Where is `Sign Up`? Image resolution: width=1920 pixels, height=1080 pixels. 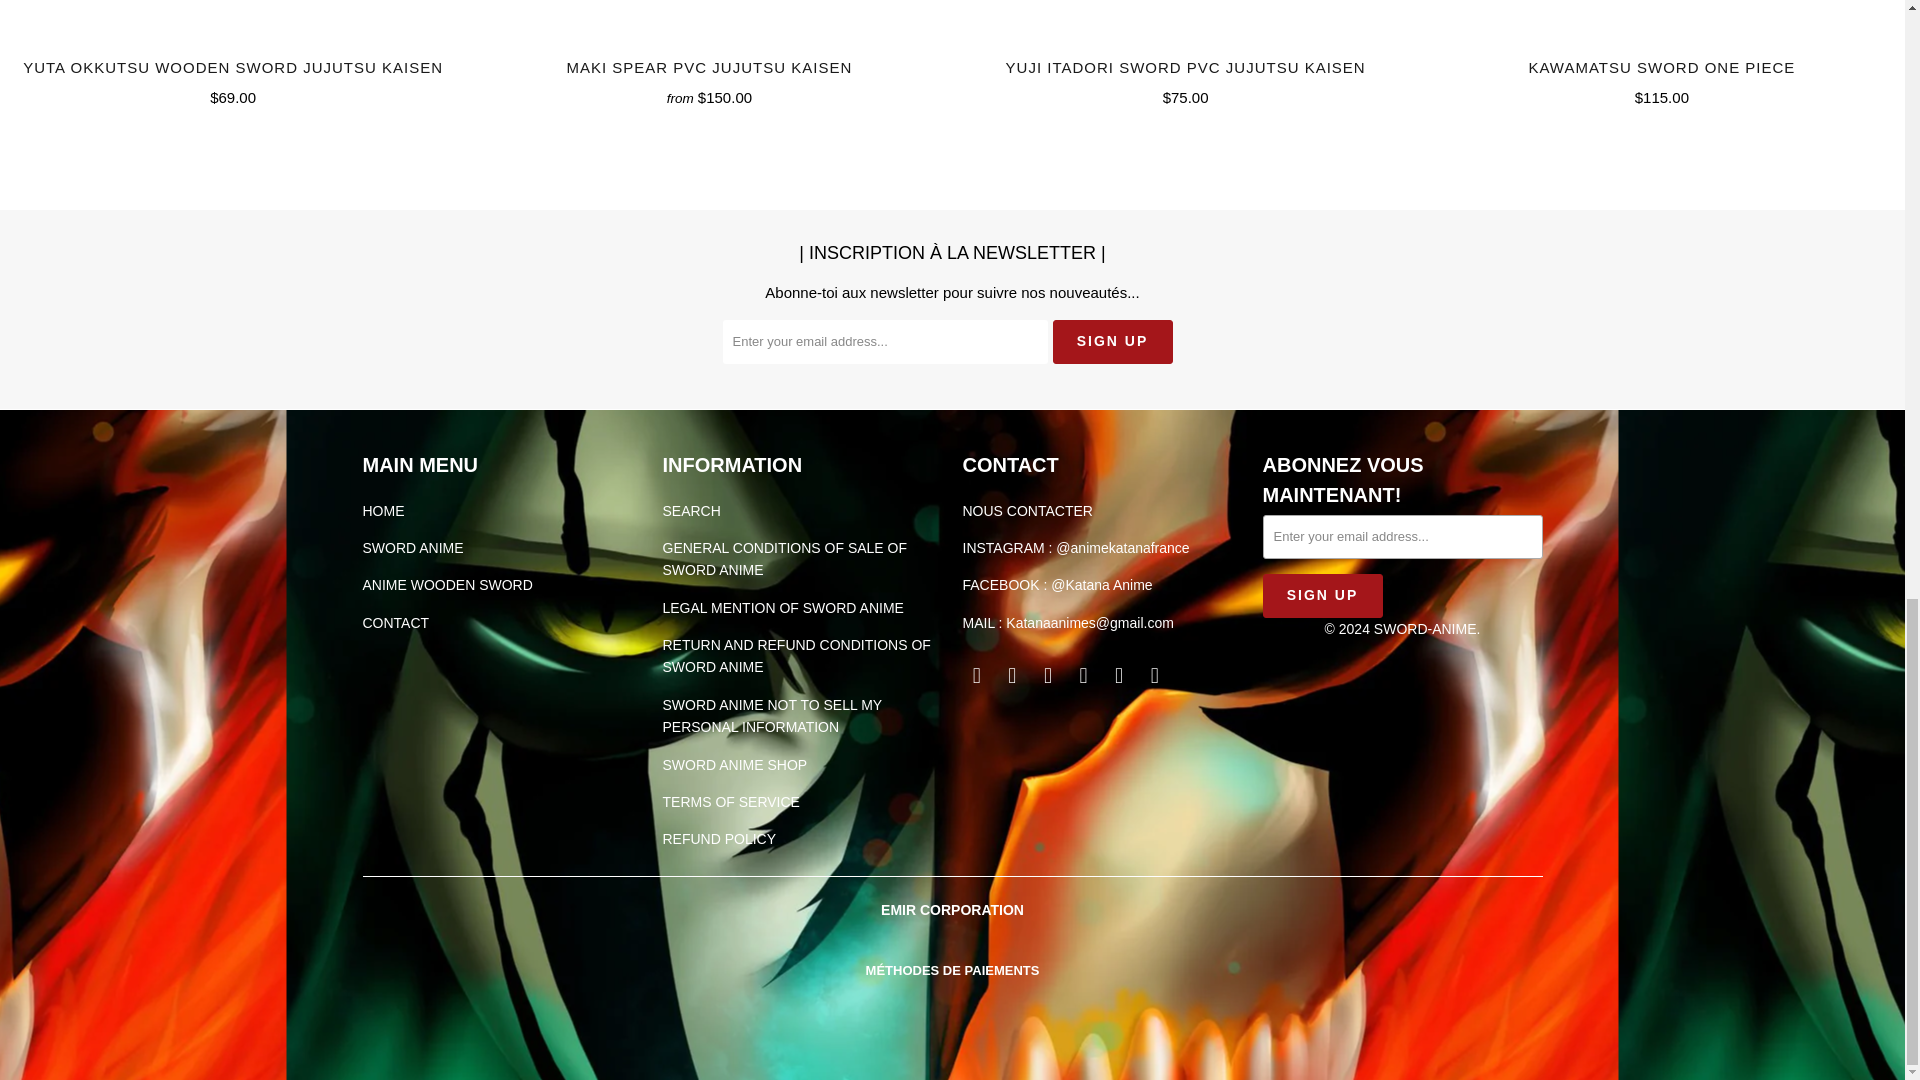
Sign Up is located at coordinates (1112, 340).